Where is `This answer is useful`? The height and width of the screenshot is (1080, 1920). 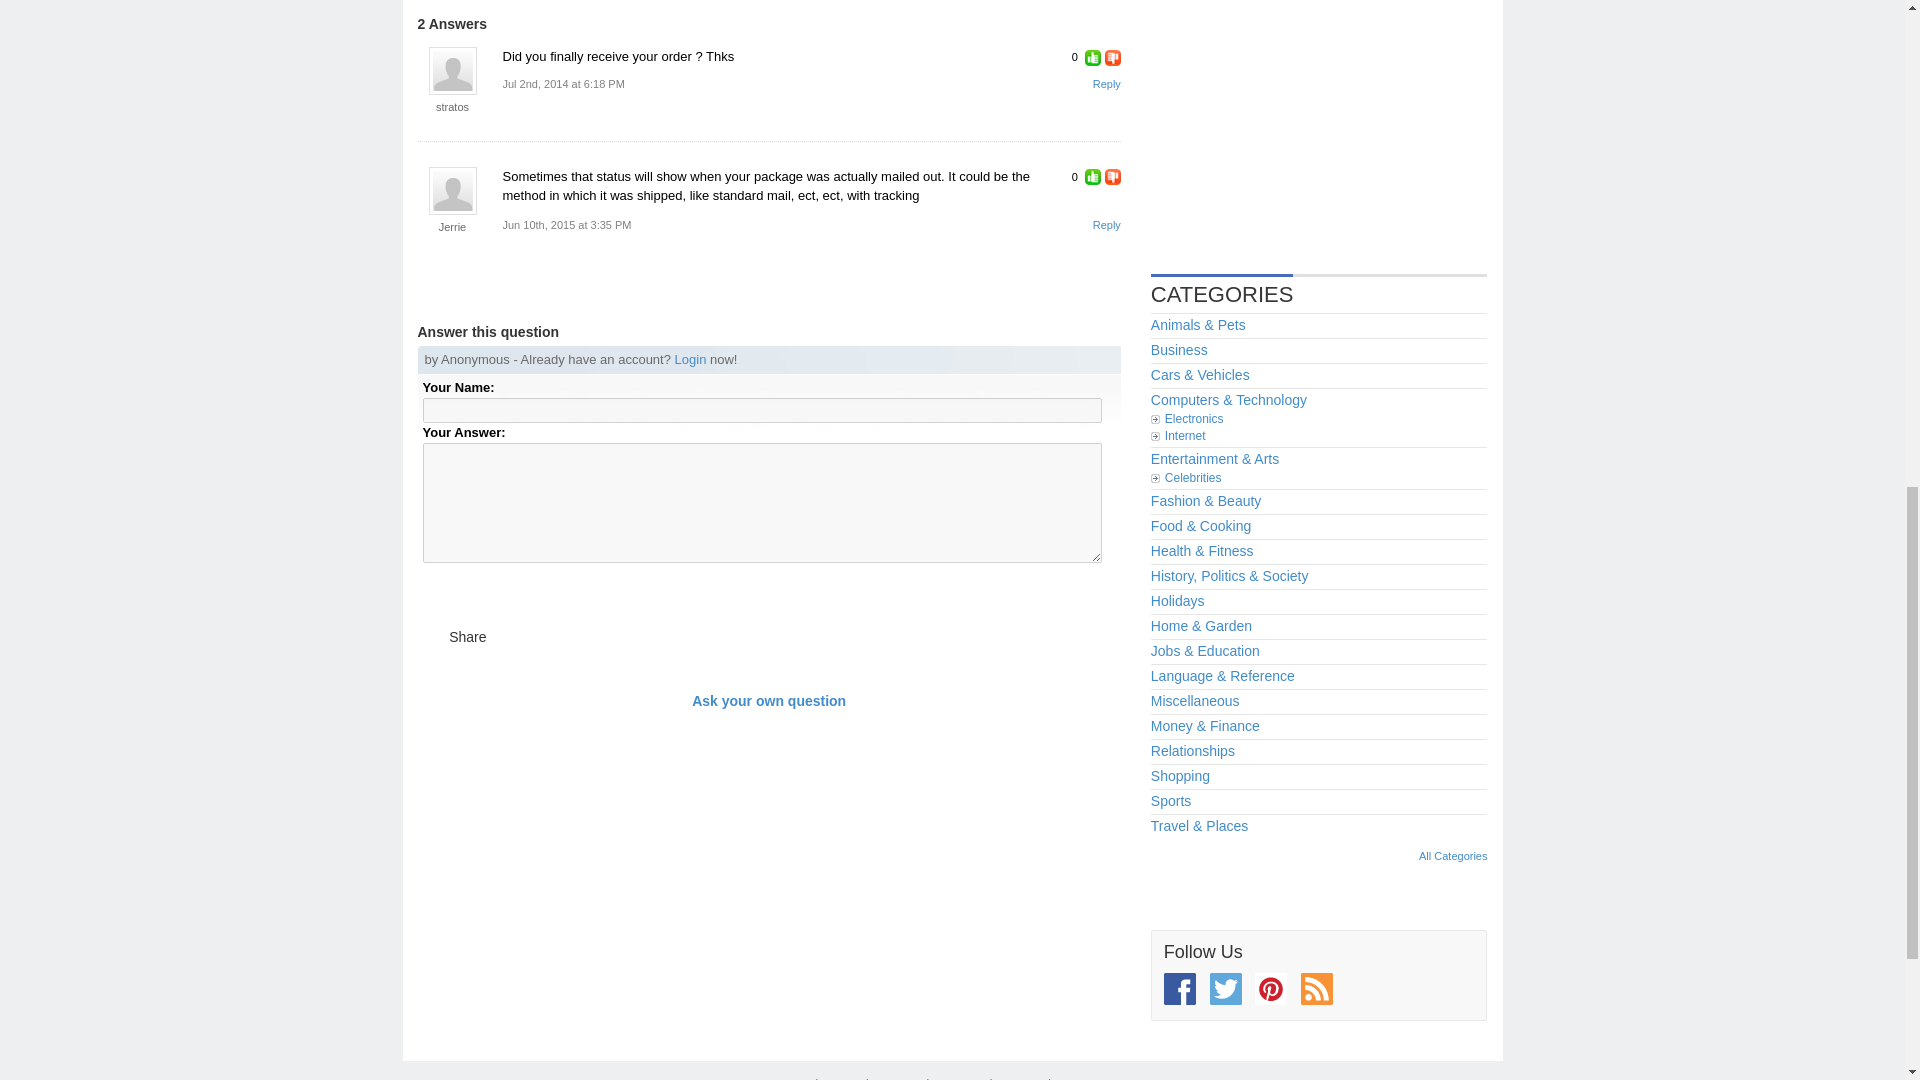
This answer is useful is located at coordinates (1092, 57).